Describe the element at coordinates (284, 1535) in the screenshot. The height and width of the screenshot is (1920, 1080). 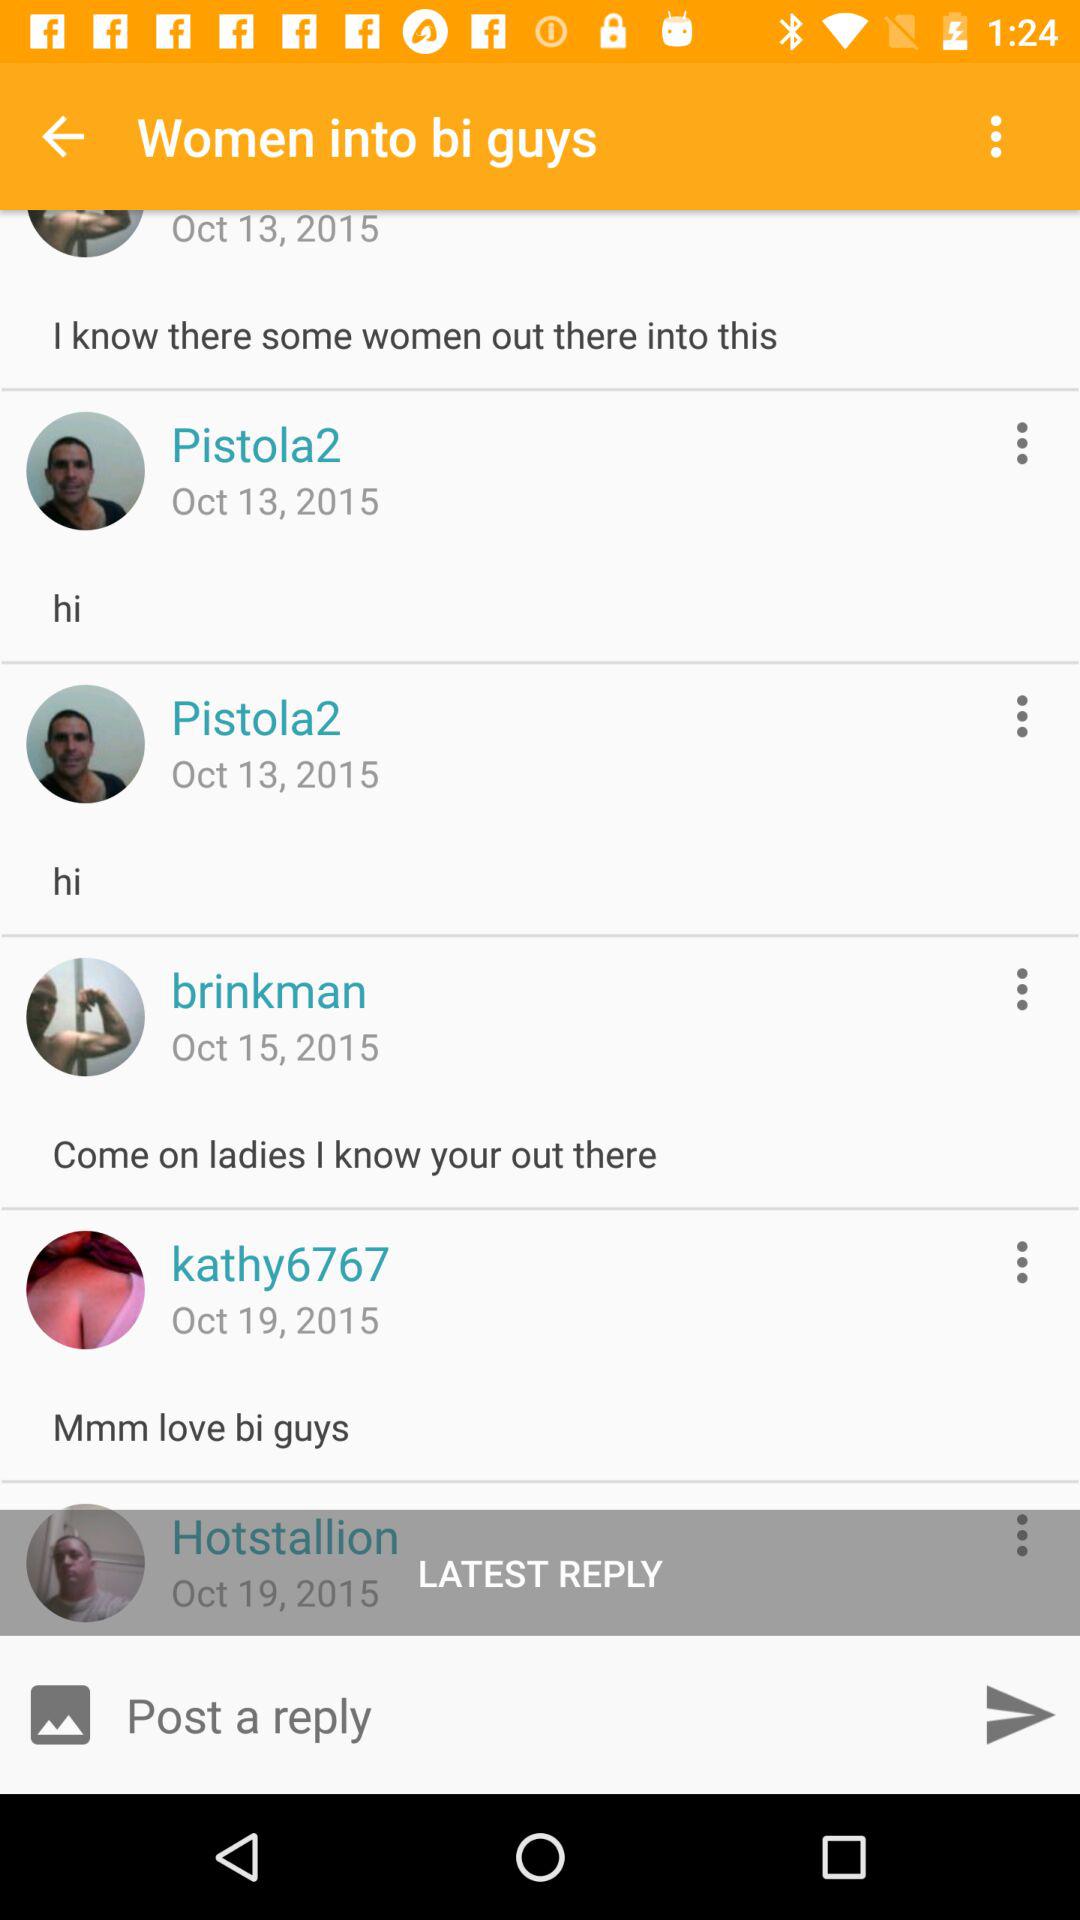
I see `tap the hotstallion item` at that location.